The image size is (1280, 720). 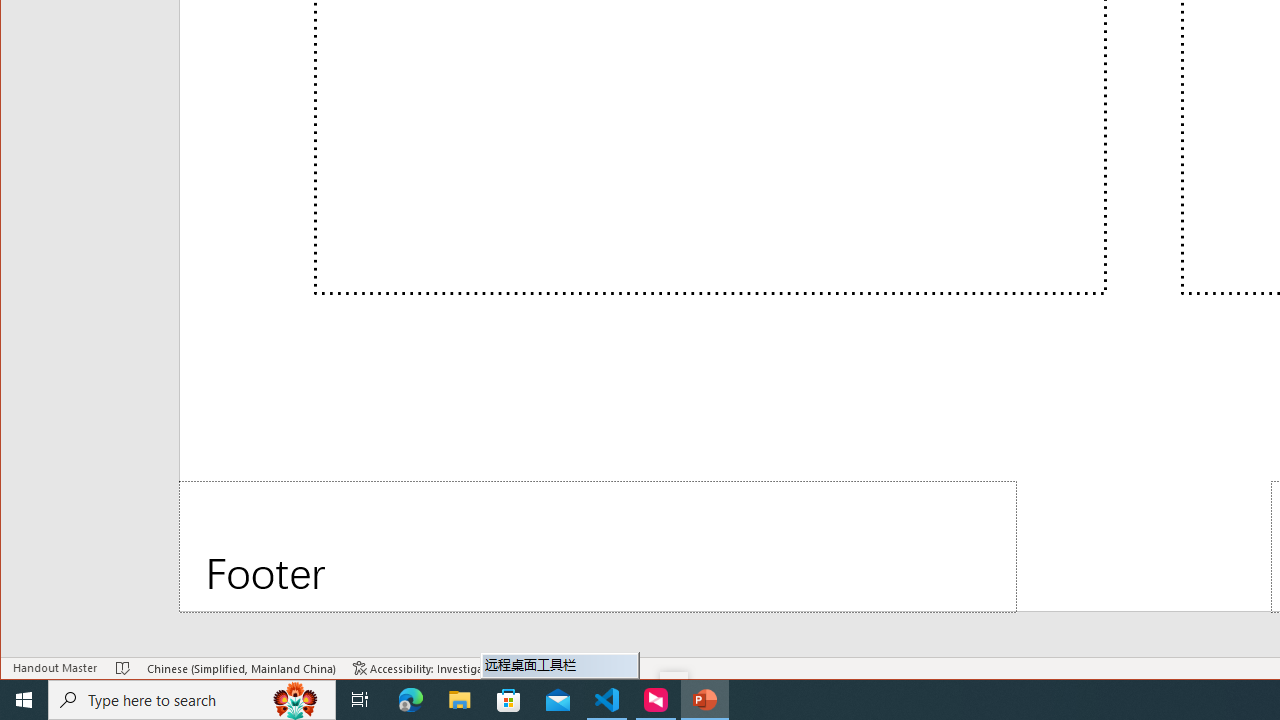 I want to click on Visual Studio Code - 1 running window, so click(x=607, y=700).